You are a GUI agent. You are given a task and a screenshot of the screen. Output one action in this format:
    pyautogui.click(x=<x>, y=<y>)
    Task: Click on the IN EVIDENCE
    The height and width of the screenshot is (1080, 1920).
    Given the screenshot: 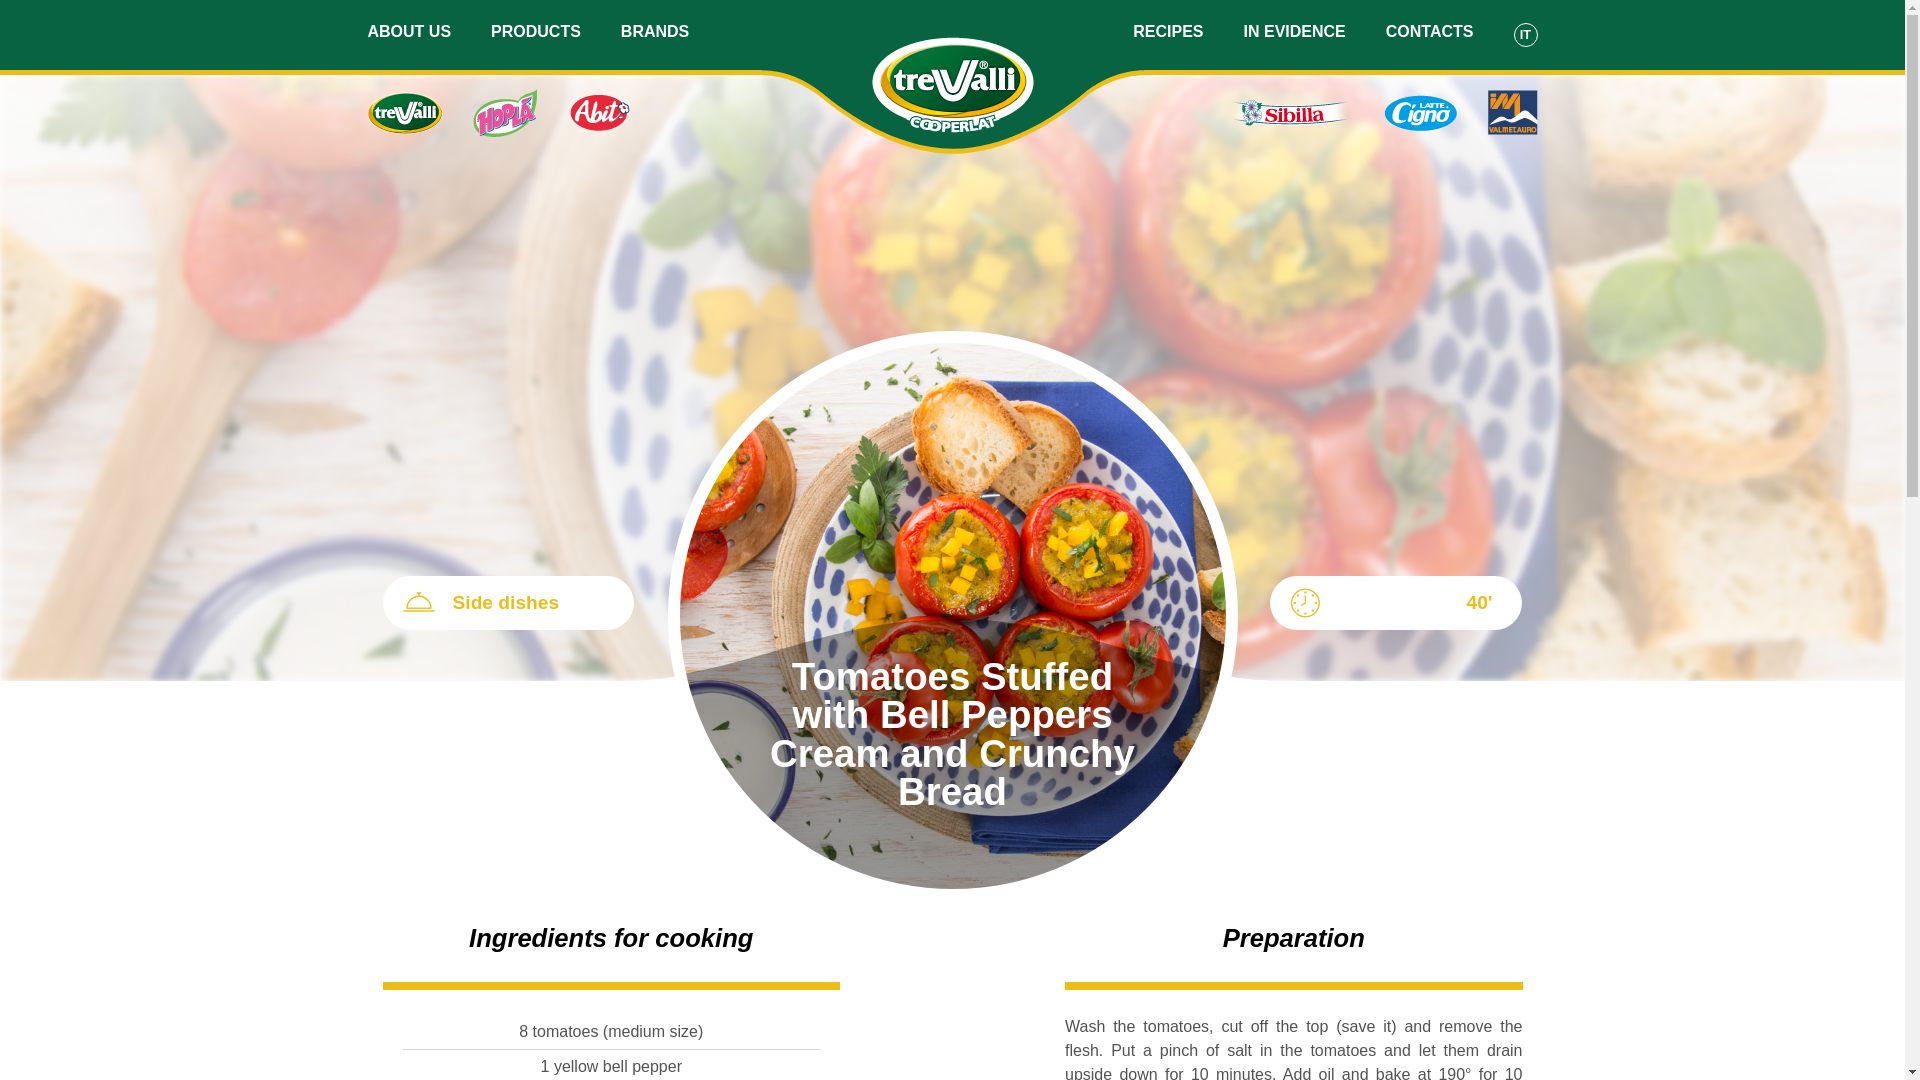 What is the action you would take?
    pyautogui.click(x=1294, y=30)
    